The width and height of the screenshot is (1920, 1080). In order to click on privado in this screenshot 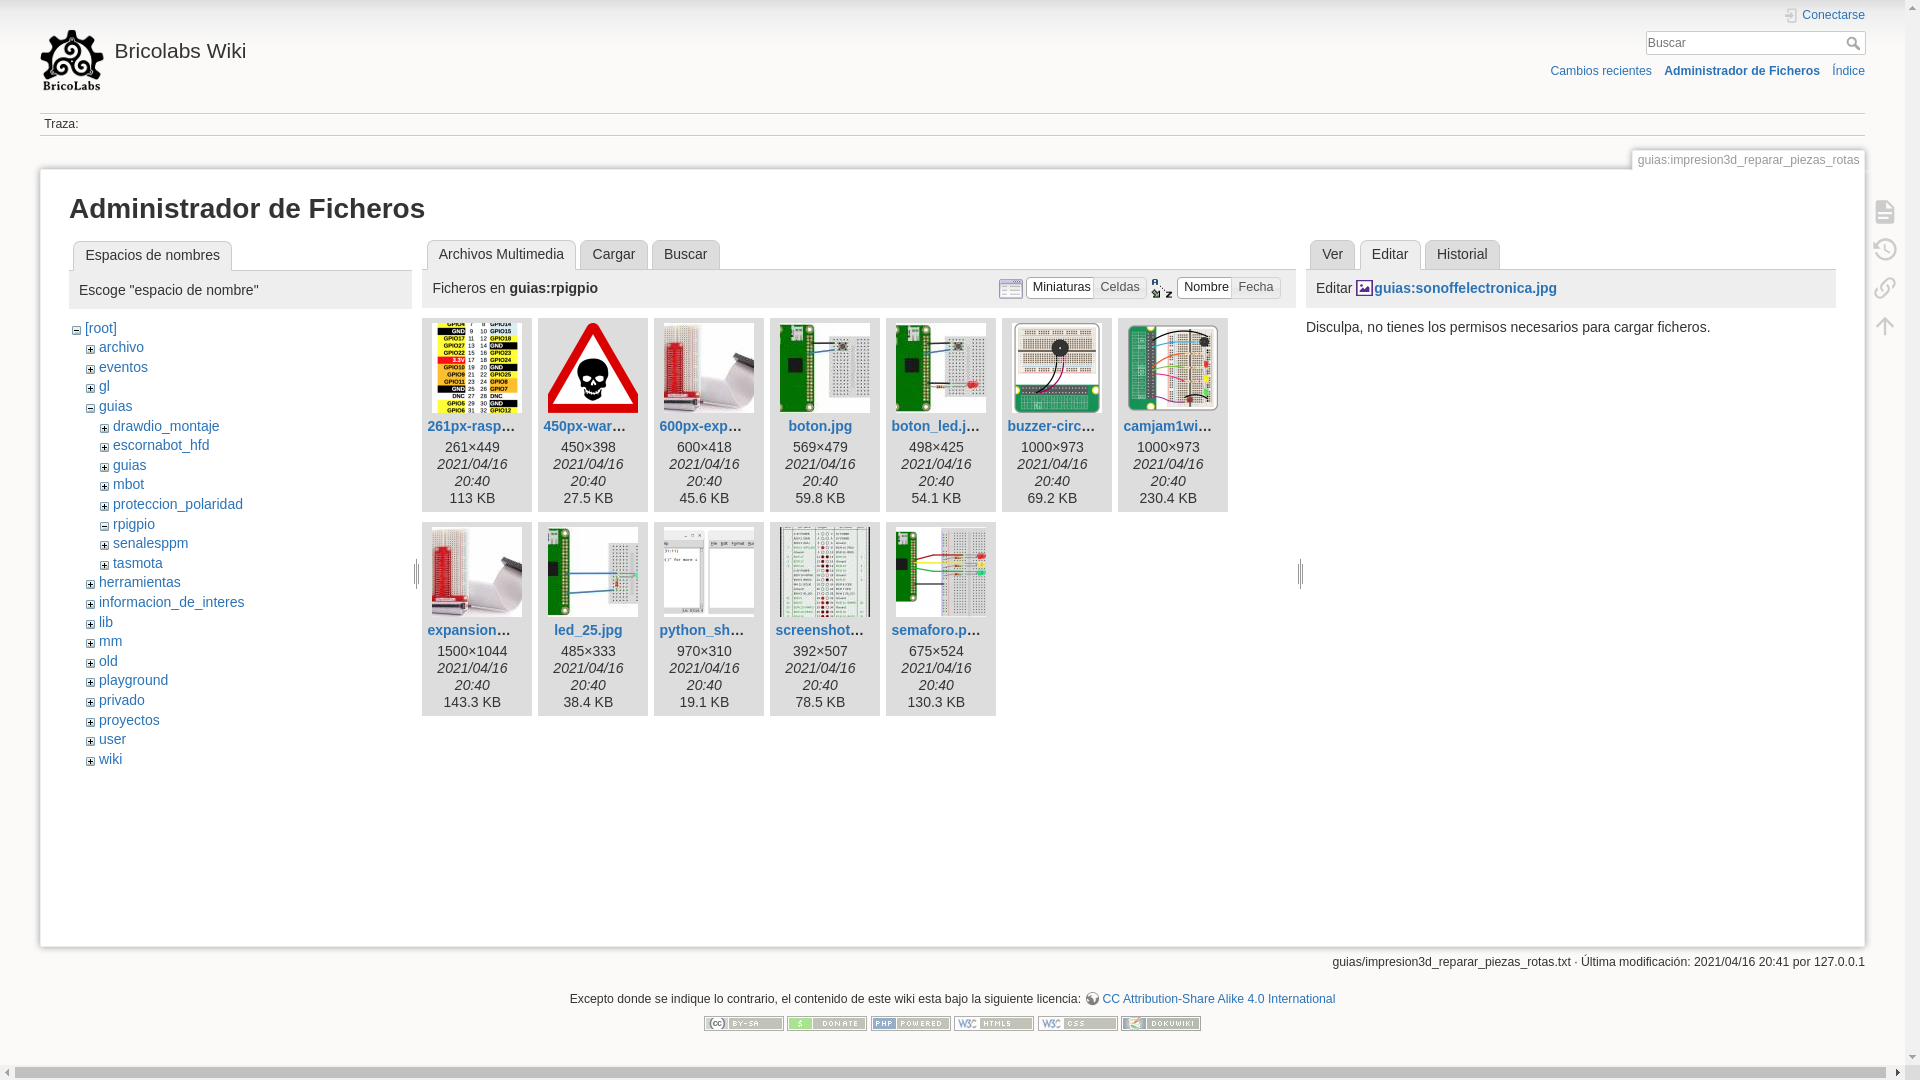, I will do `click(122, 700)`.